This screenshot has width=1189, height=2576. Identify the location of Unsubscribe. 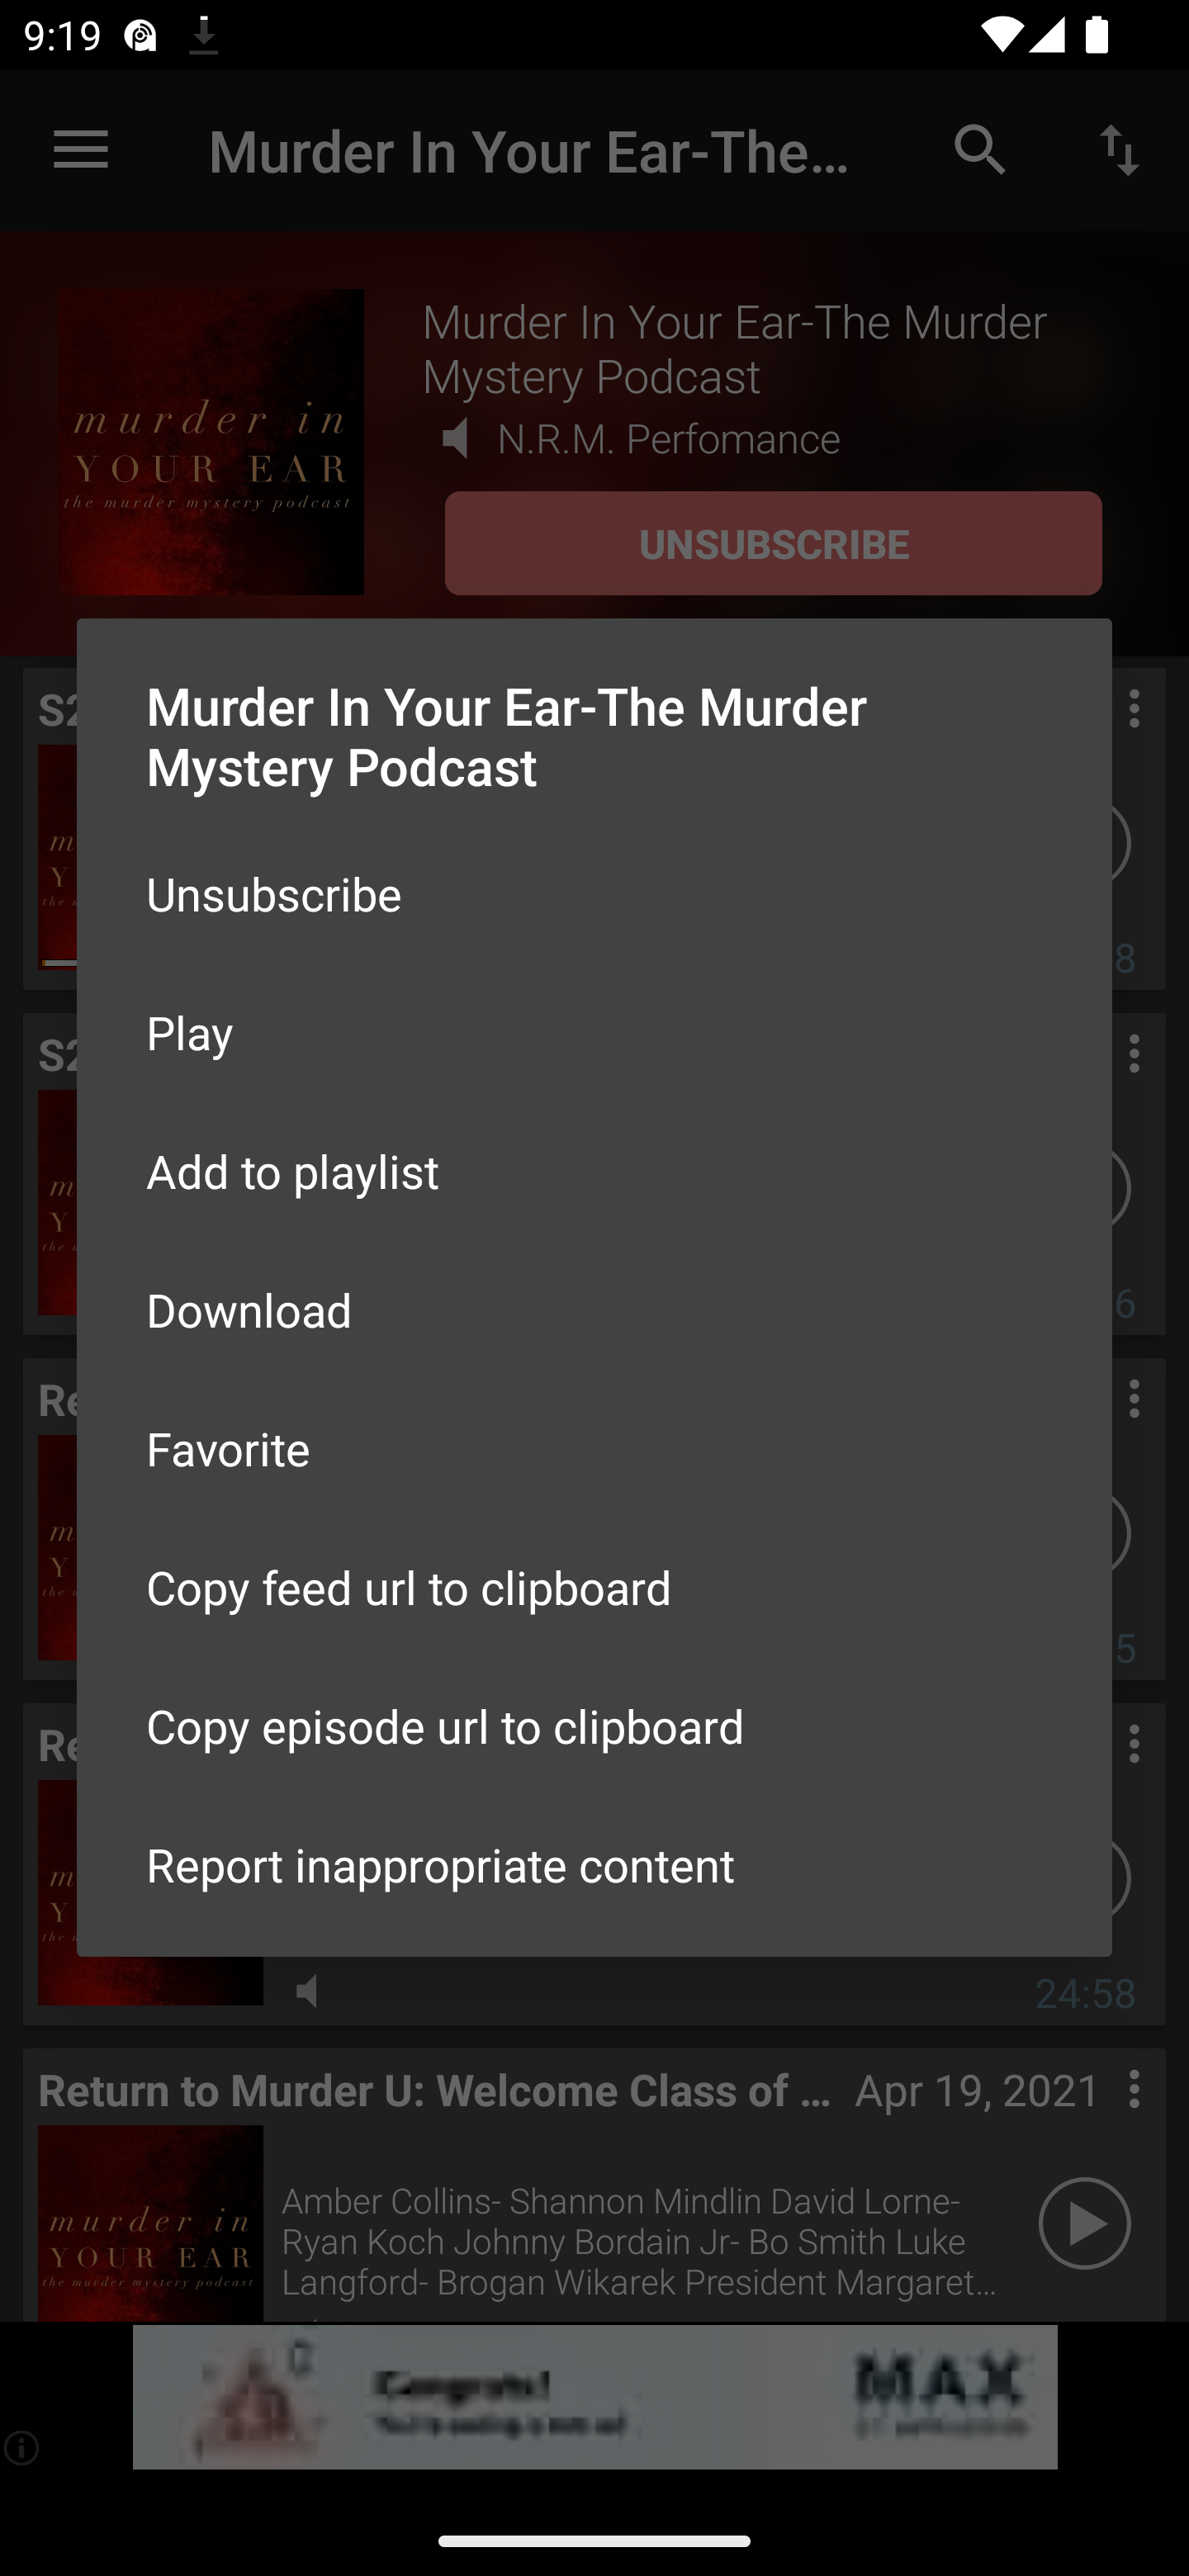
(594, 893).